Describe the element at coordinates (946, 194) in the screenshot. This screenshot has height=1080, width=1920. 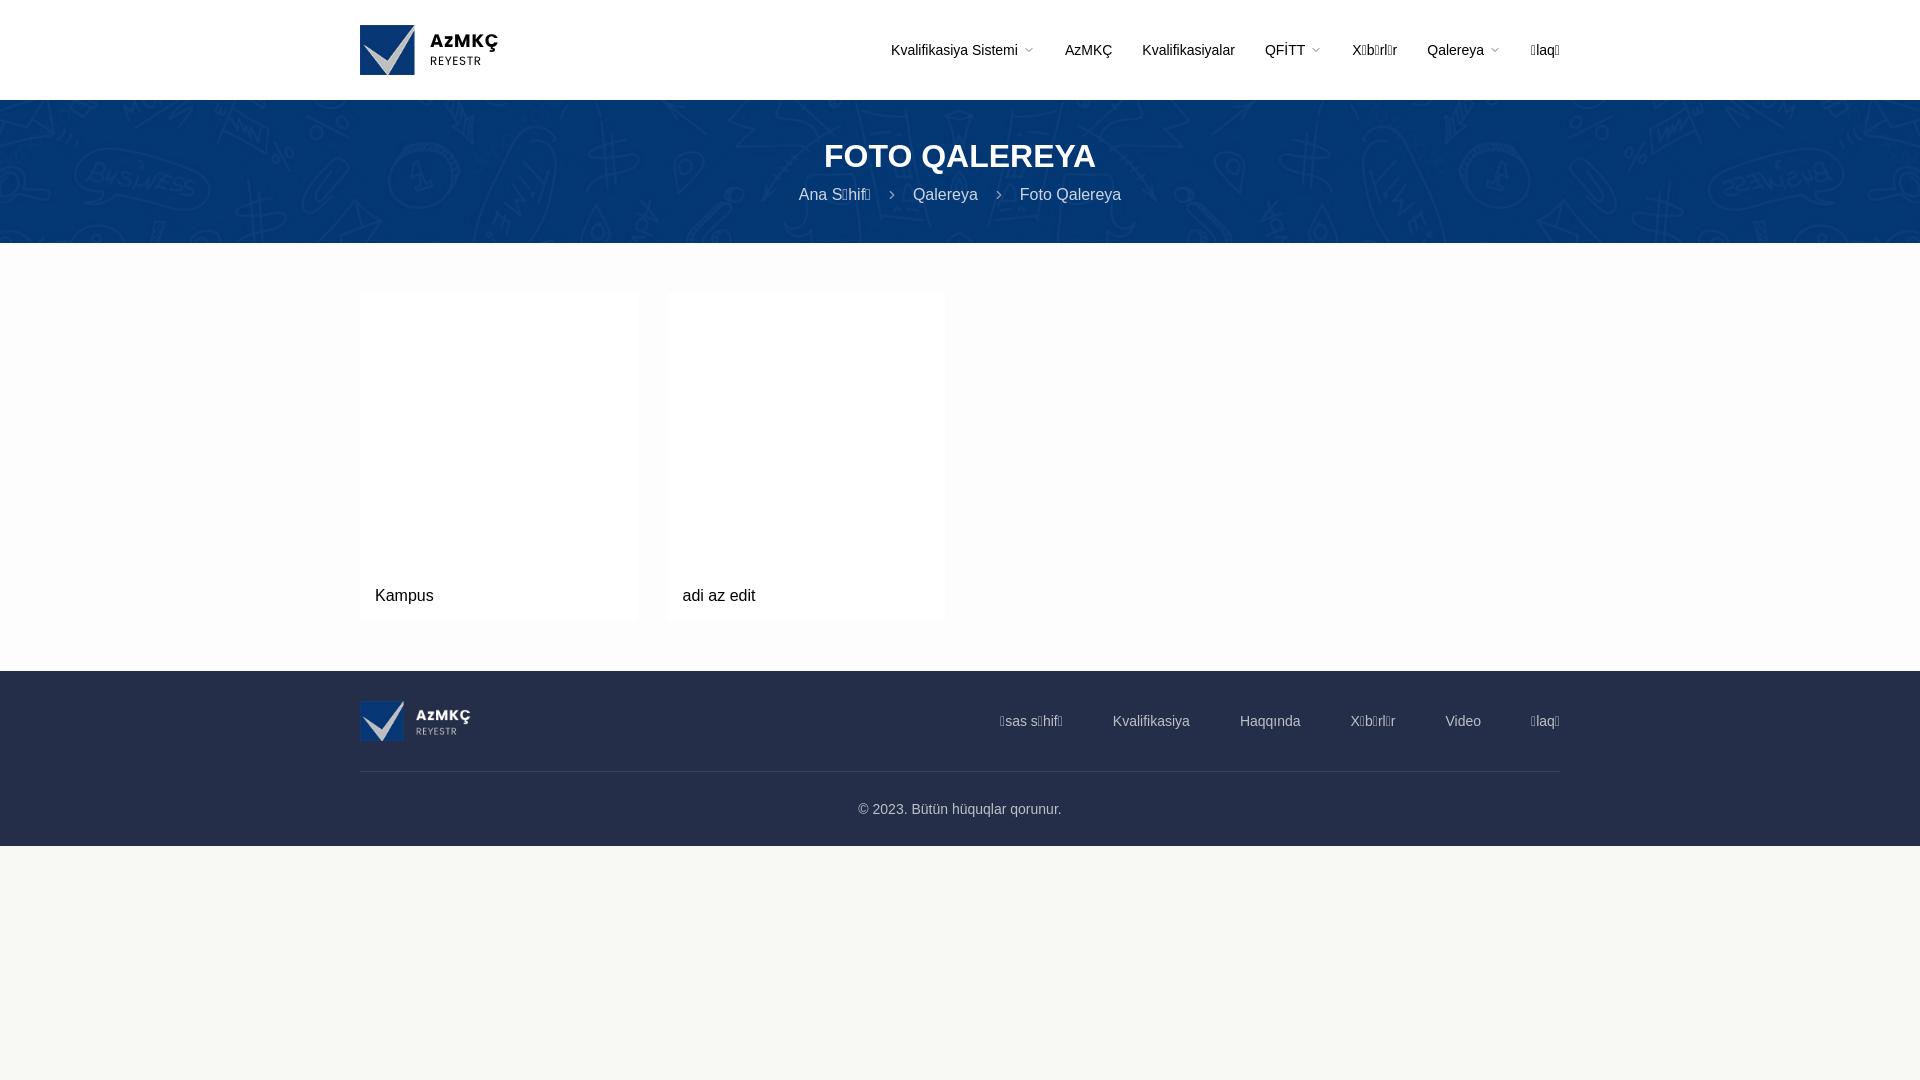
I see `Qalereya` at that location.